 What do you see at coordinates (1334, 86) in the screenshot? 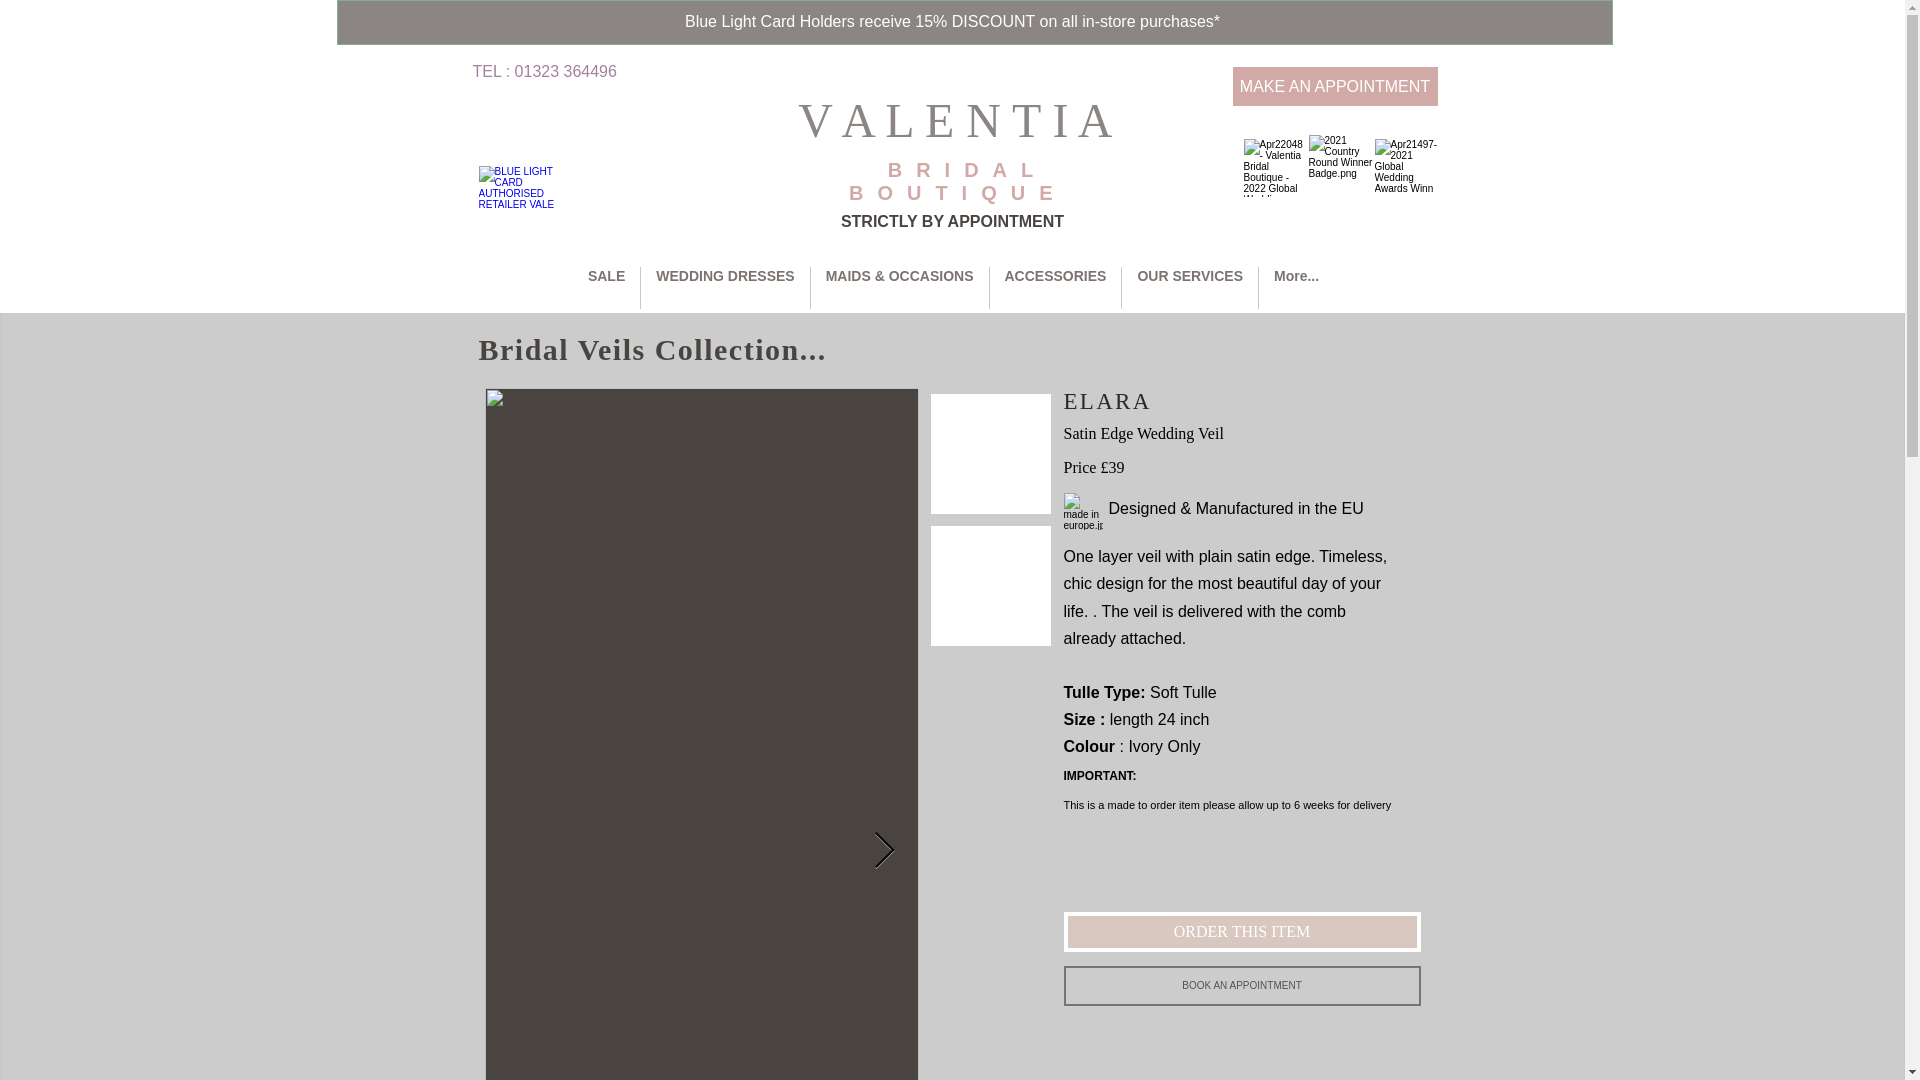
I see `MAKE AN APPOINTMENT` at bounding box center [1334, 86].